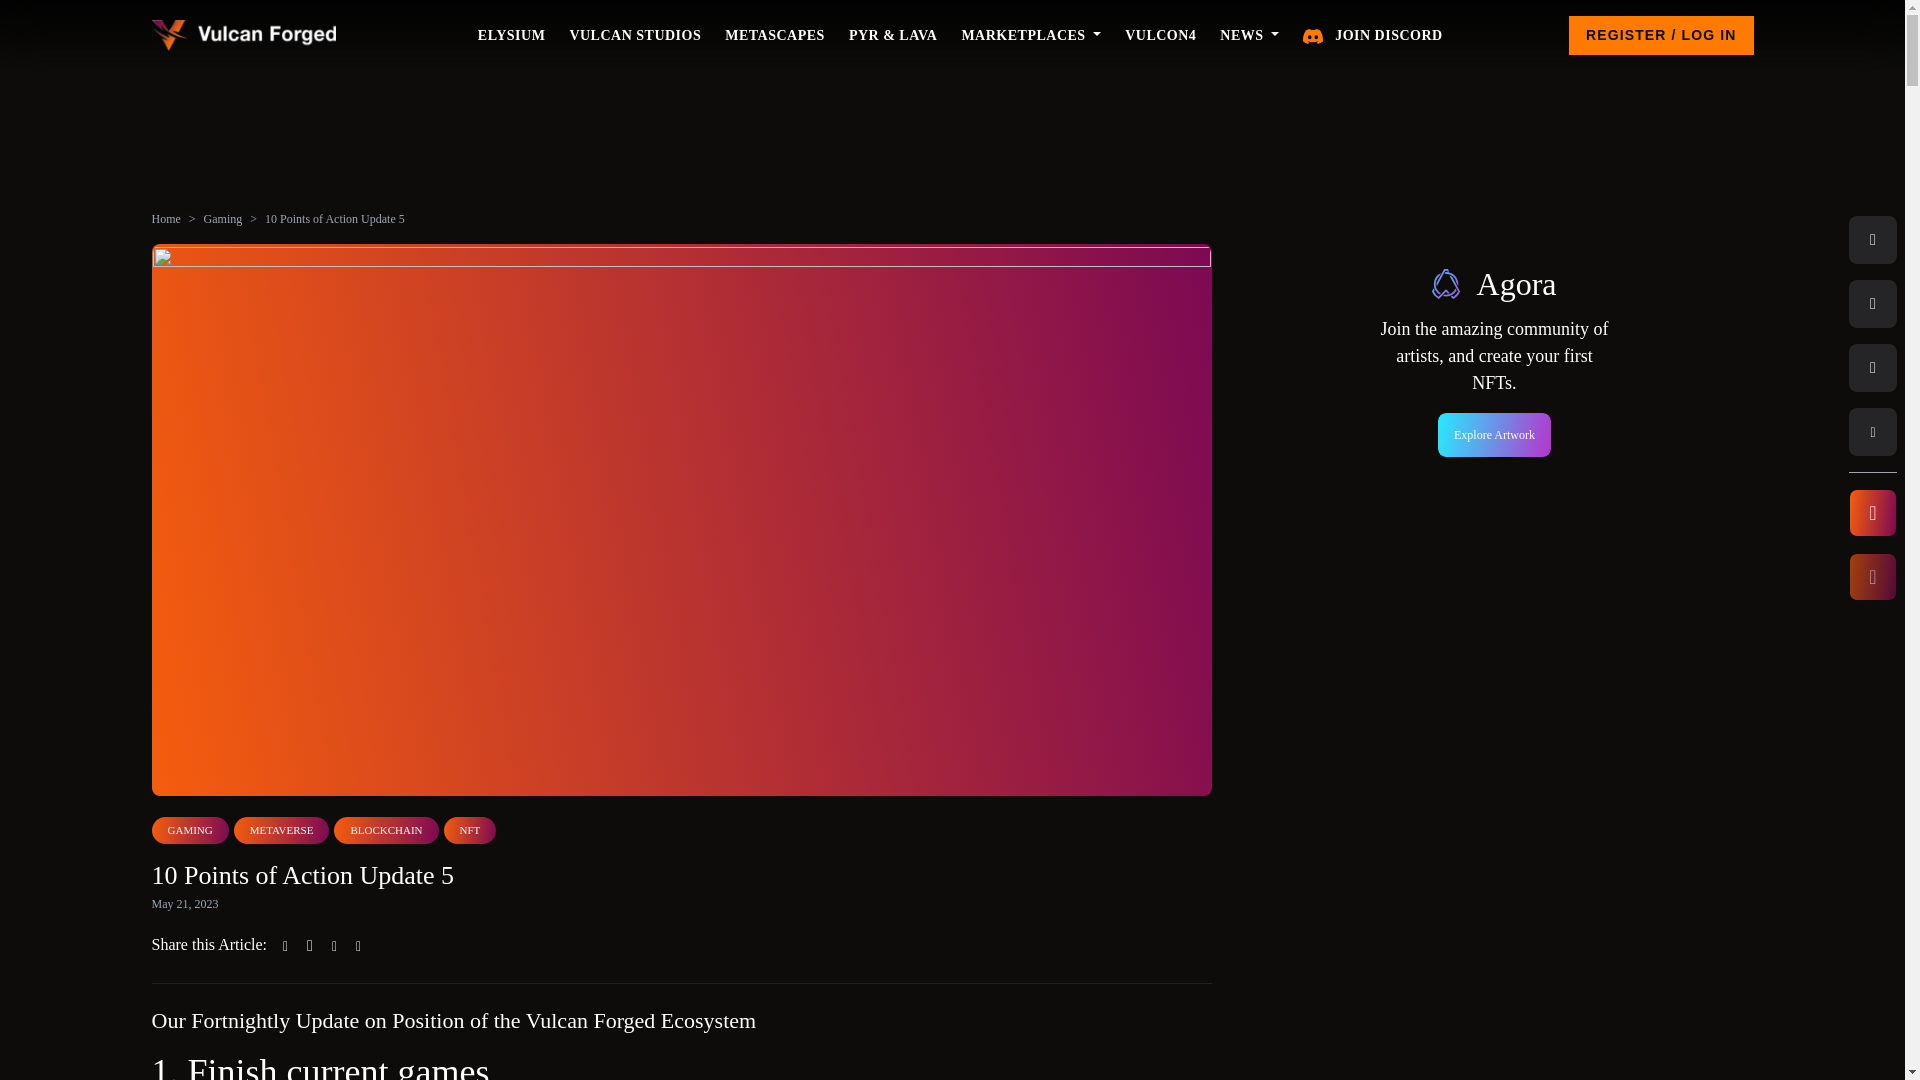 This screenshot has width=1920, height=1080. Describe the element at coordinates (1160, 36) in the screenshot. I see `VULCON4` at that location.